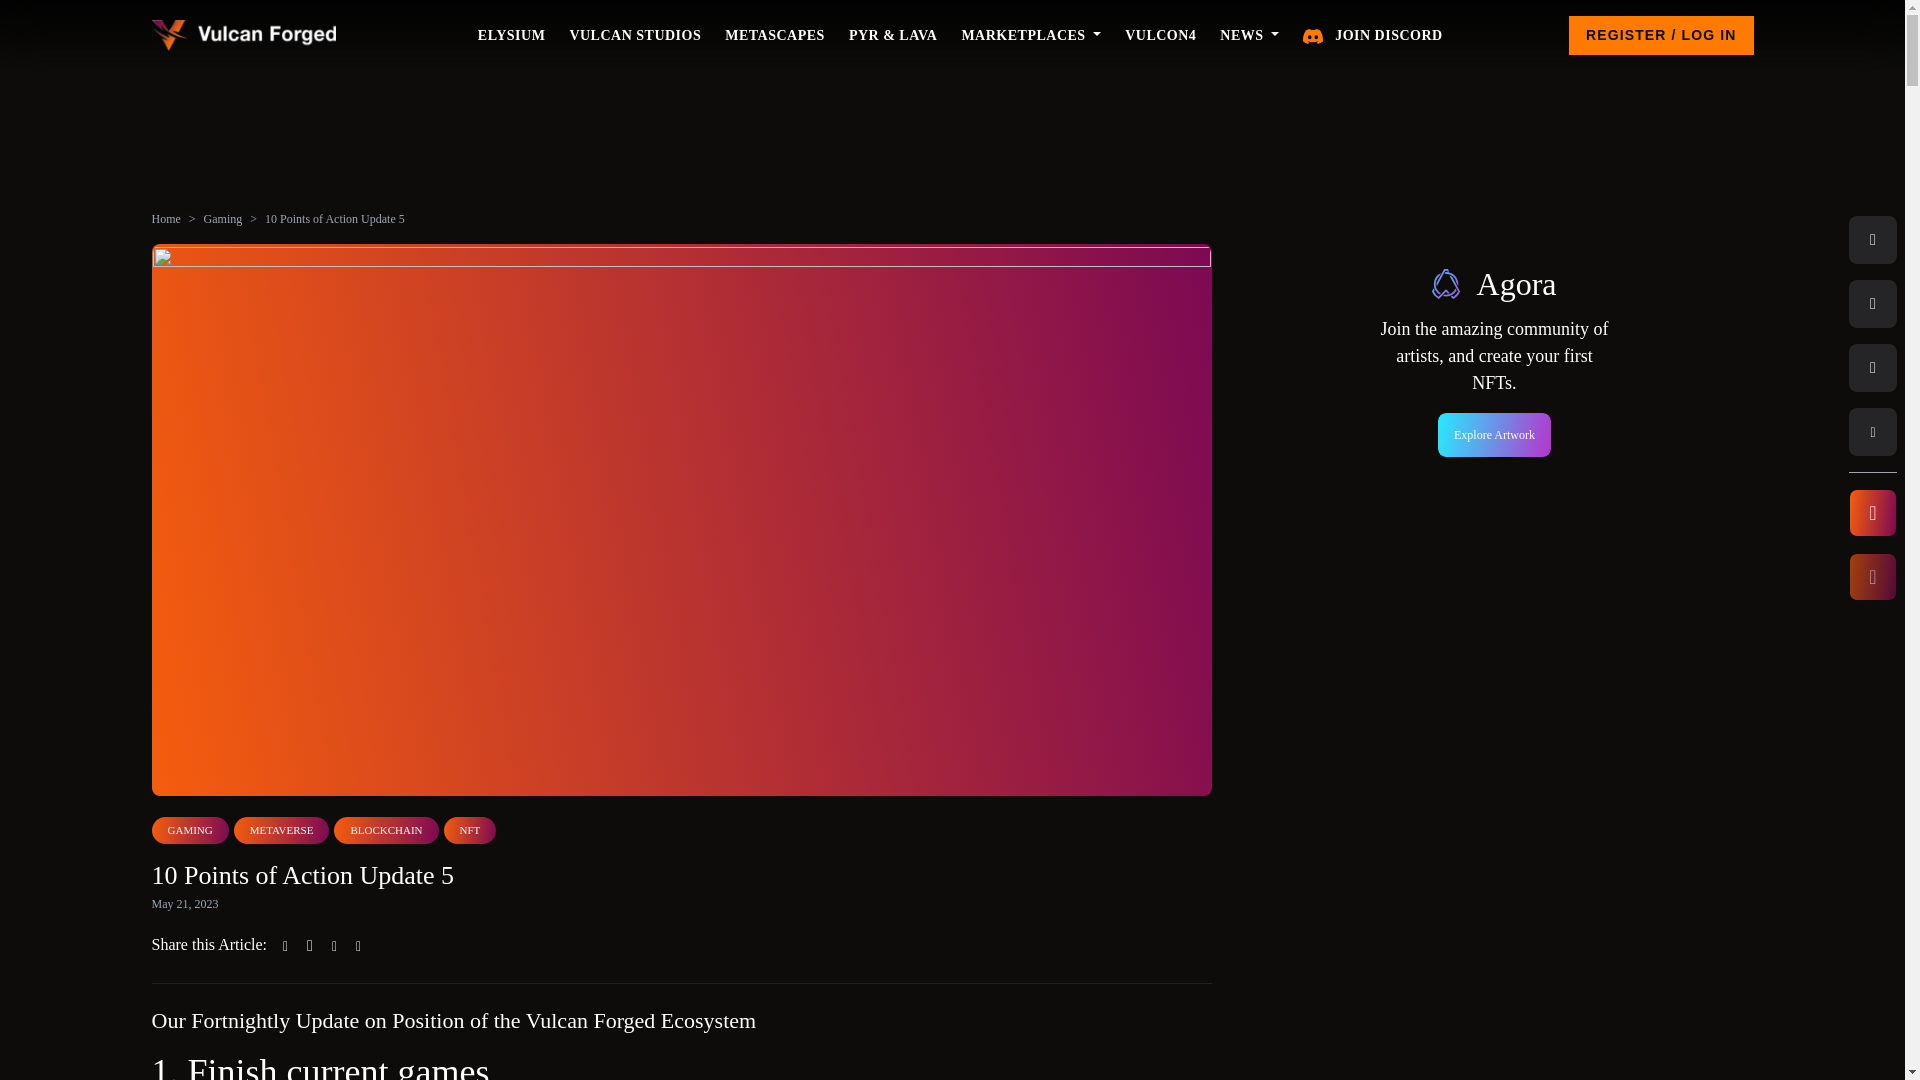 This screenshot has width=1920, height=1080. Describe the element at coordinates (1160, 36) in the screenshot. I see `VULCON4` at that location.